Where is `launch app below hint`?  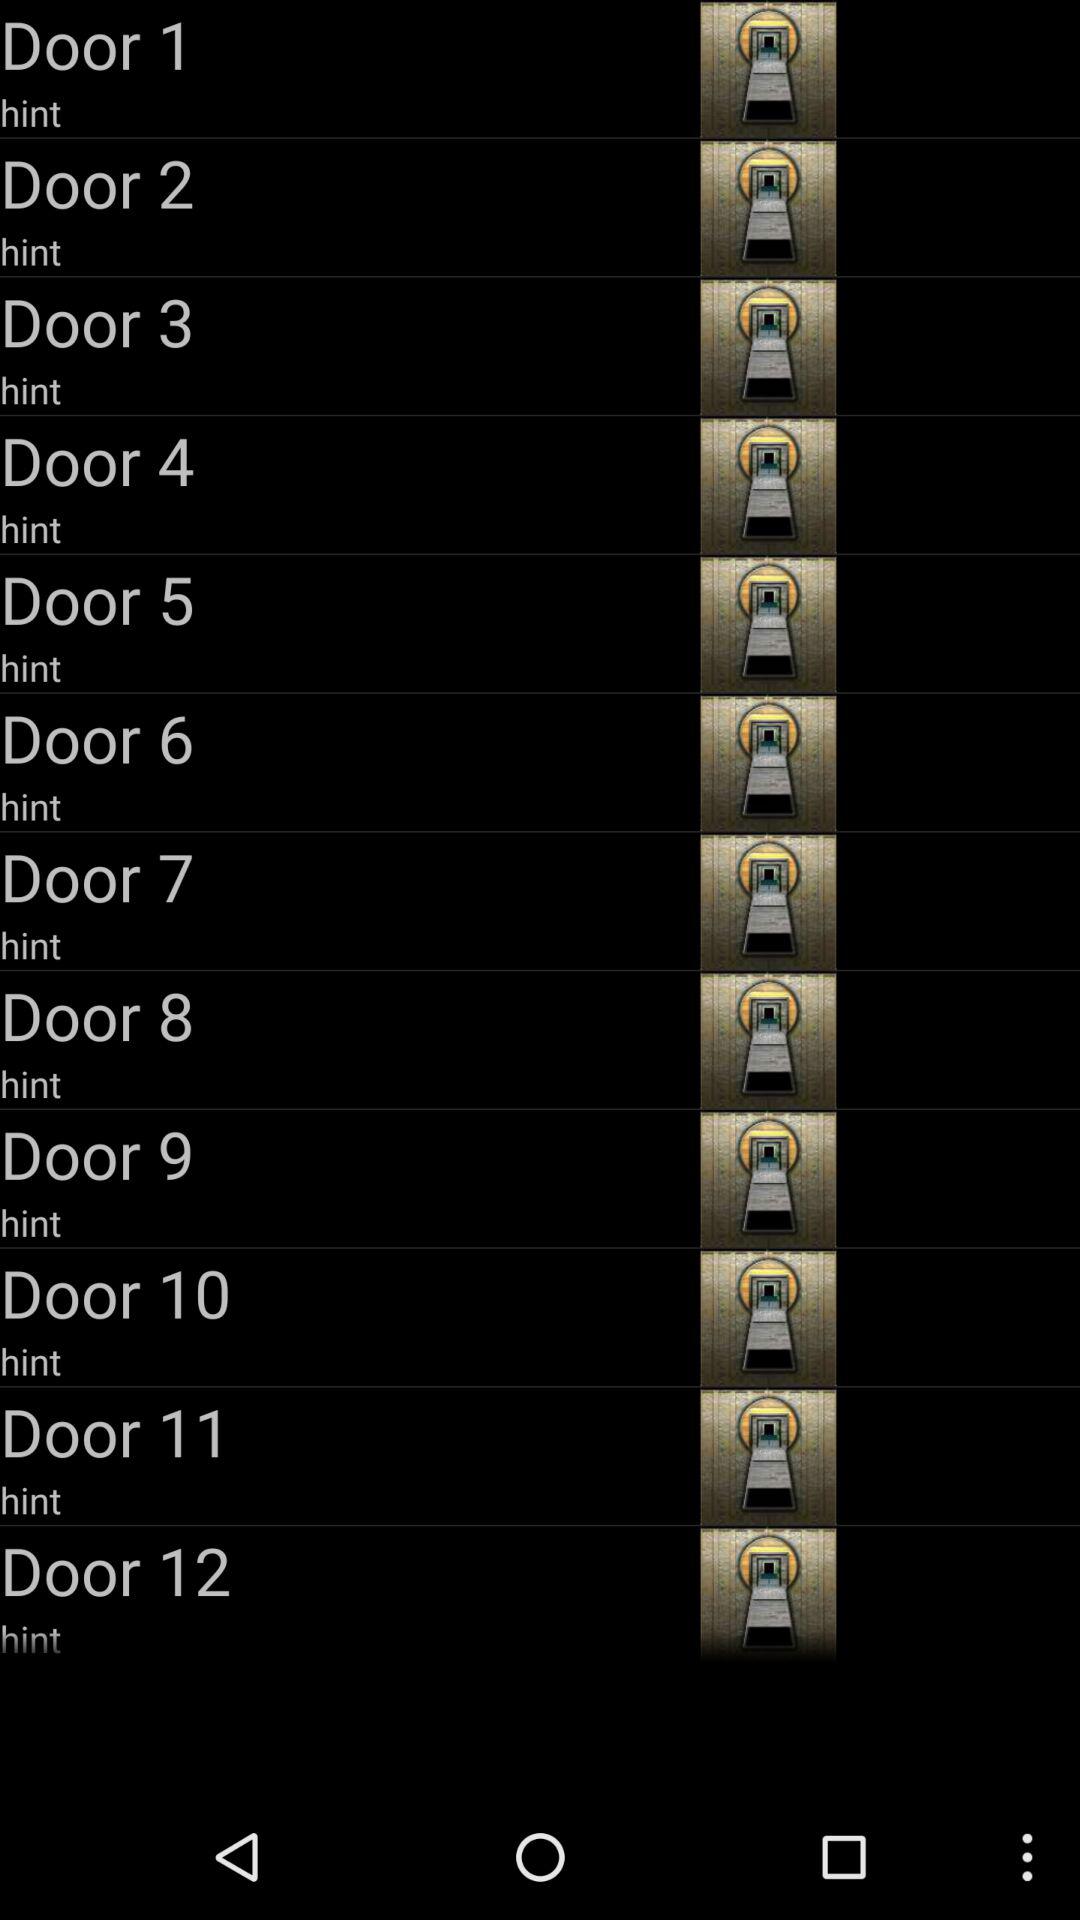 launch app below hint is located at coordinates (348, 598).